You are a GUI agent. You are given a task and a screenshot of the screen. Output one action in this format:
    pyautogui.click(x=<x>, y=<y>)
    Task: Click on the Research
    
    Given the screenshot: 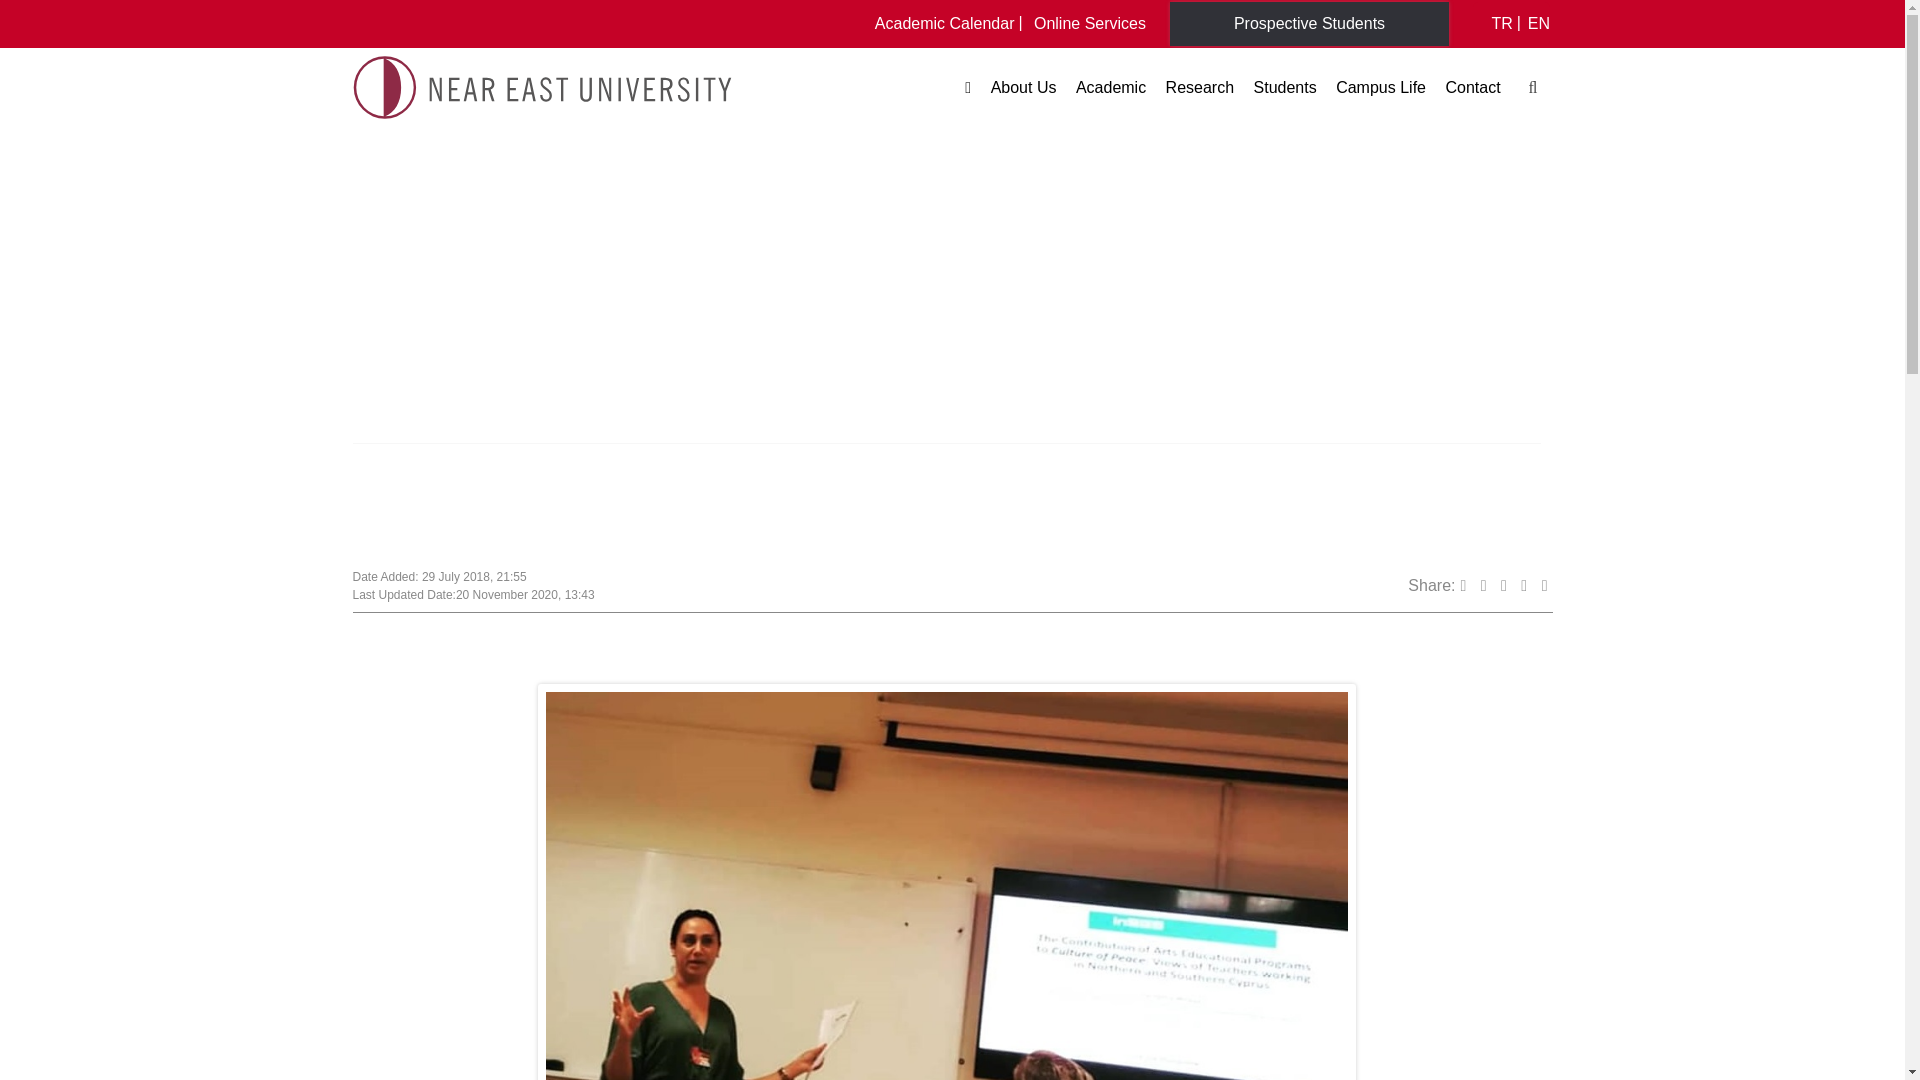 What is the action you would take?
    pyautogui.click(x=1200, y=88)
    